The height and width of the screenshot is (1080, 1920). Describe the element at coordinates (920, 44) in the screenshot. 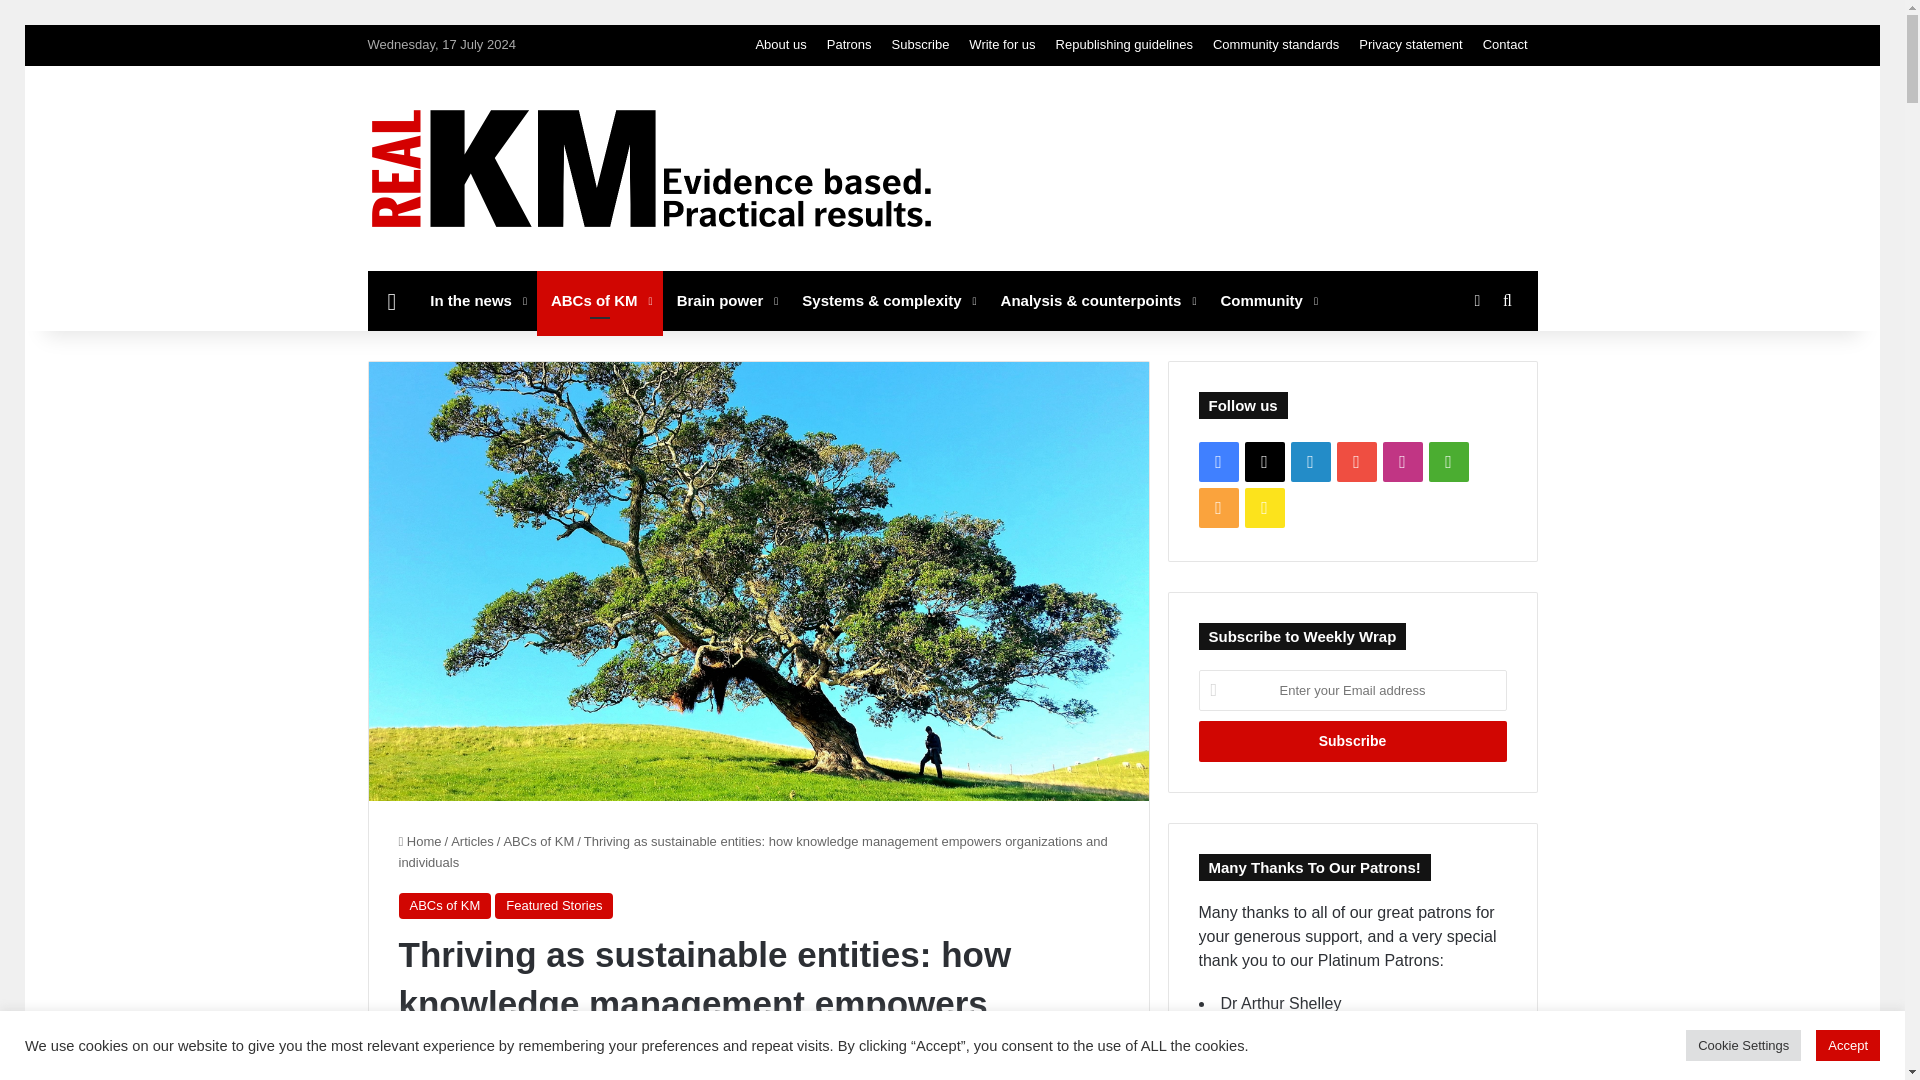

I see `Subscribe` at that location.